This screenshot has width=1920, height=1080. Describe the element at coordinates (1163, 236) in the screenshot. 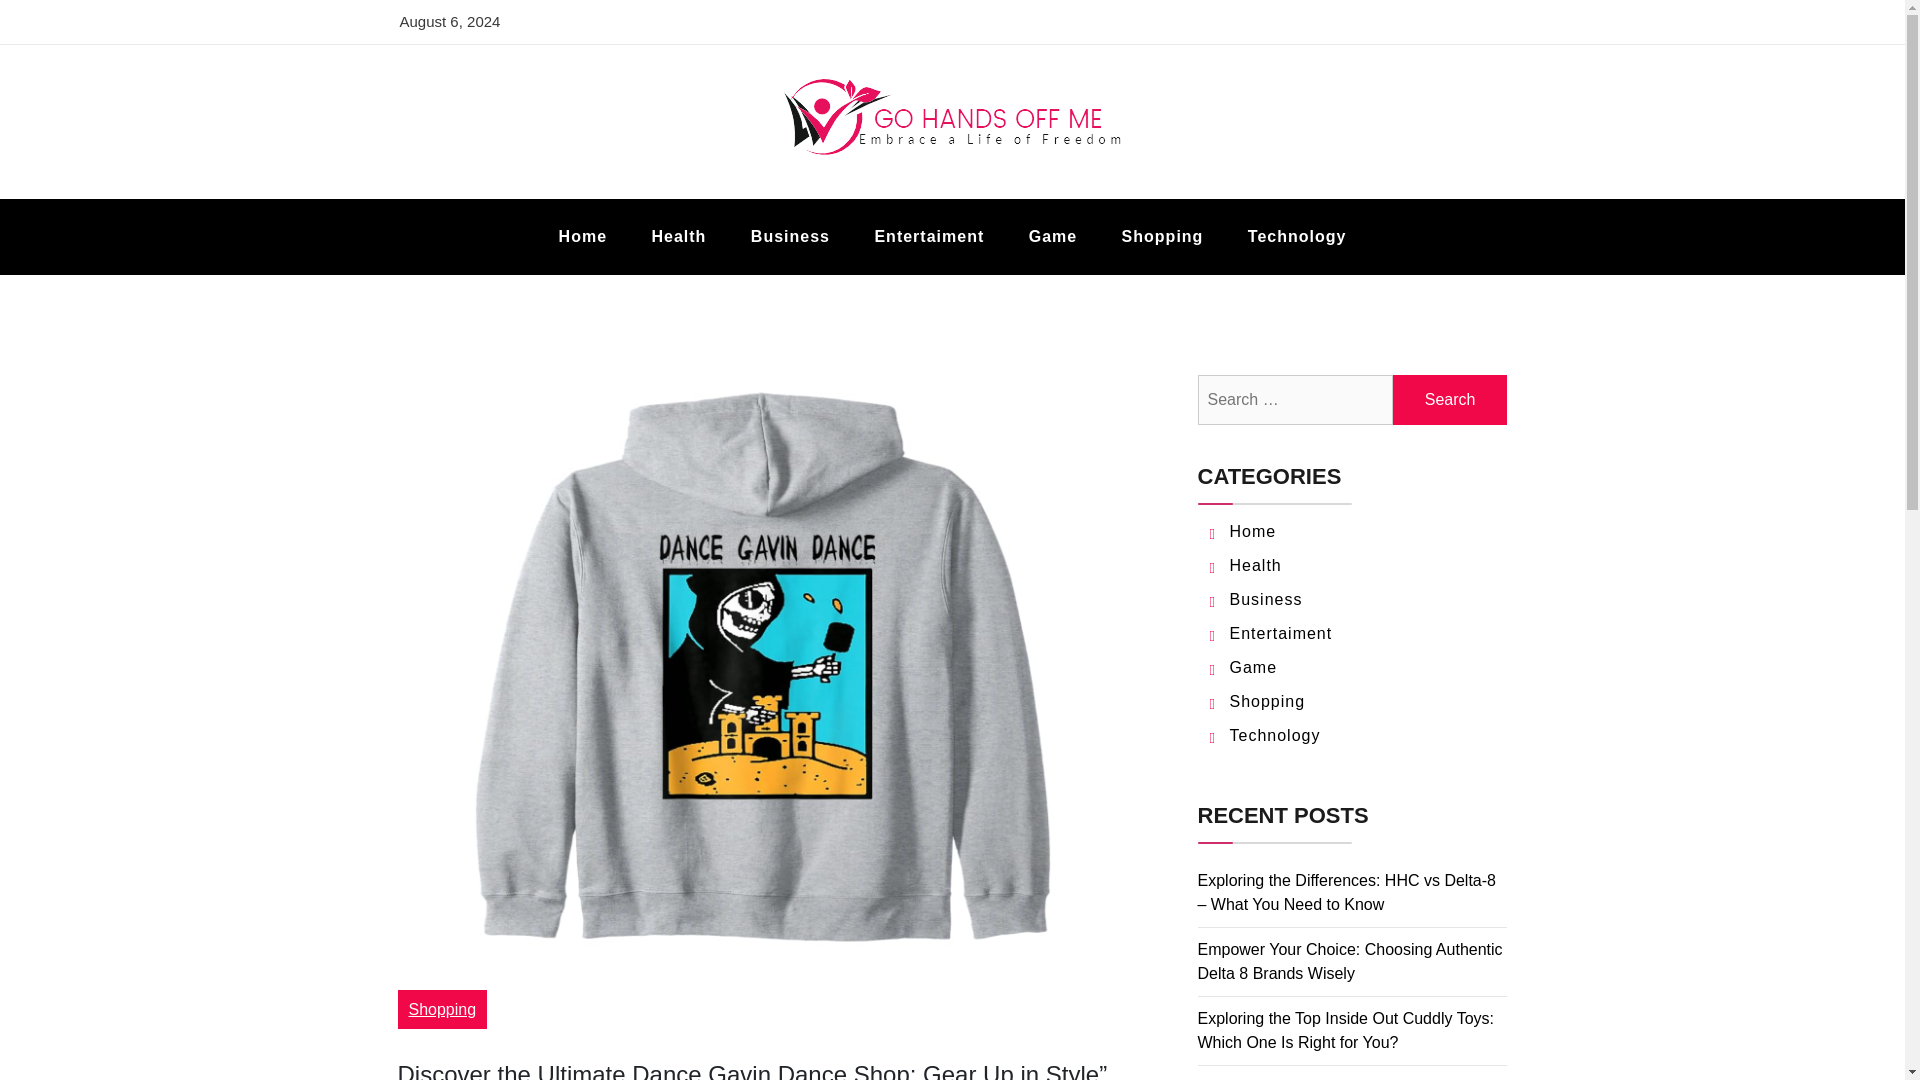

I see `Shopping` at that location.